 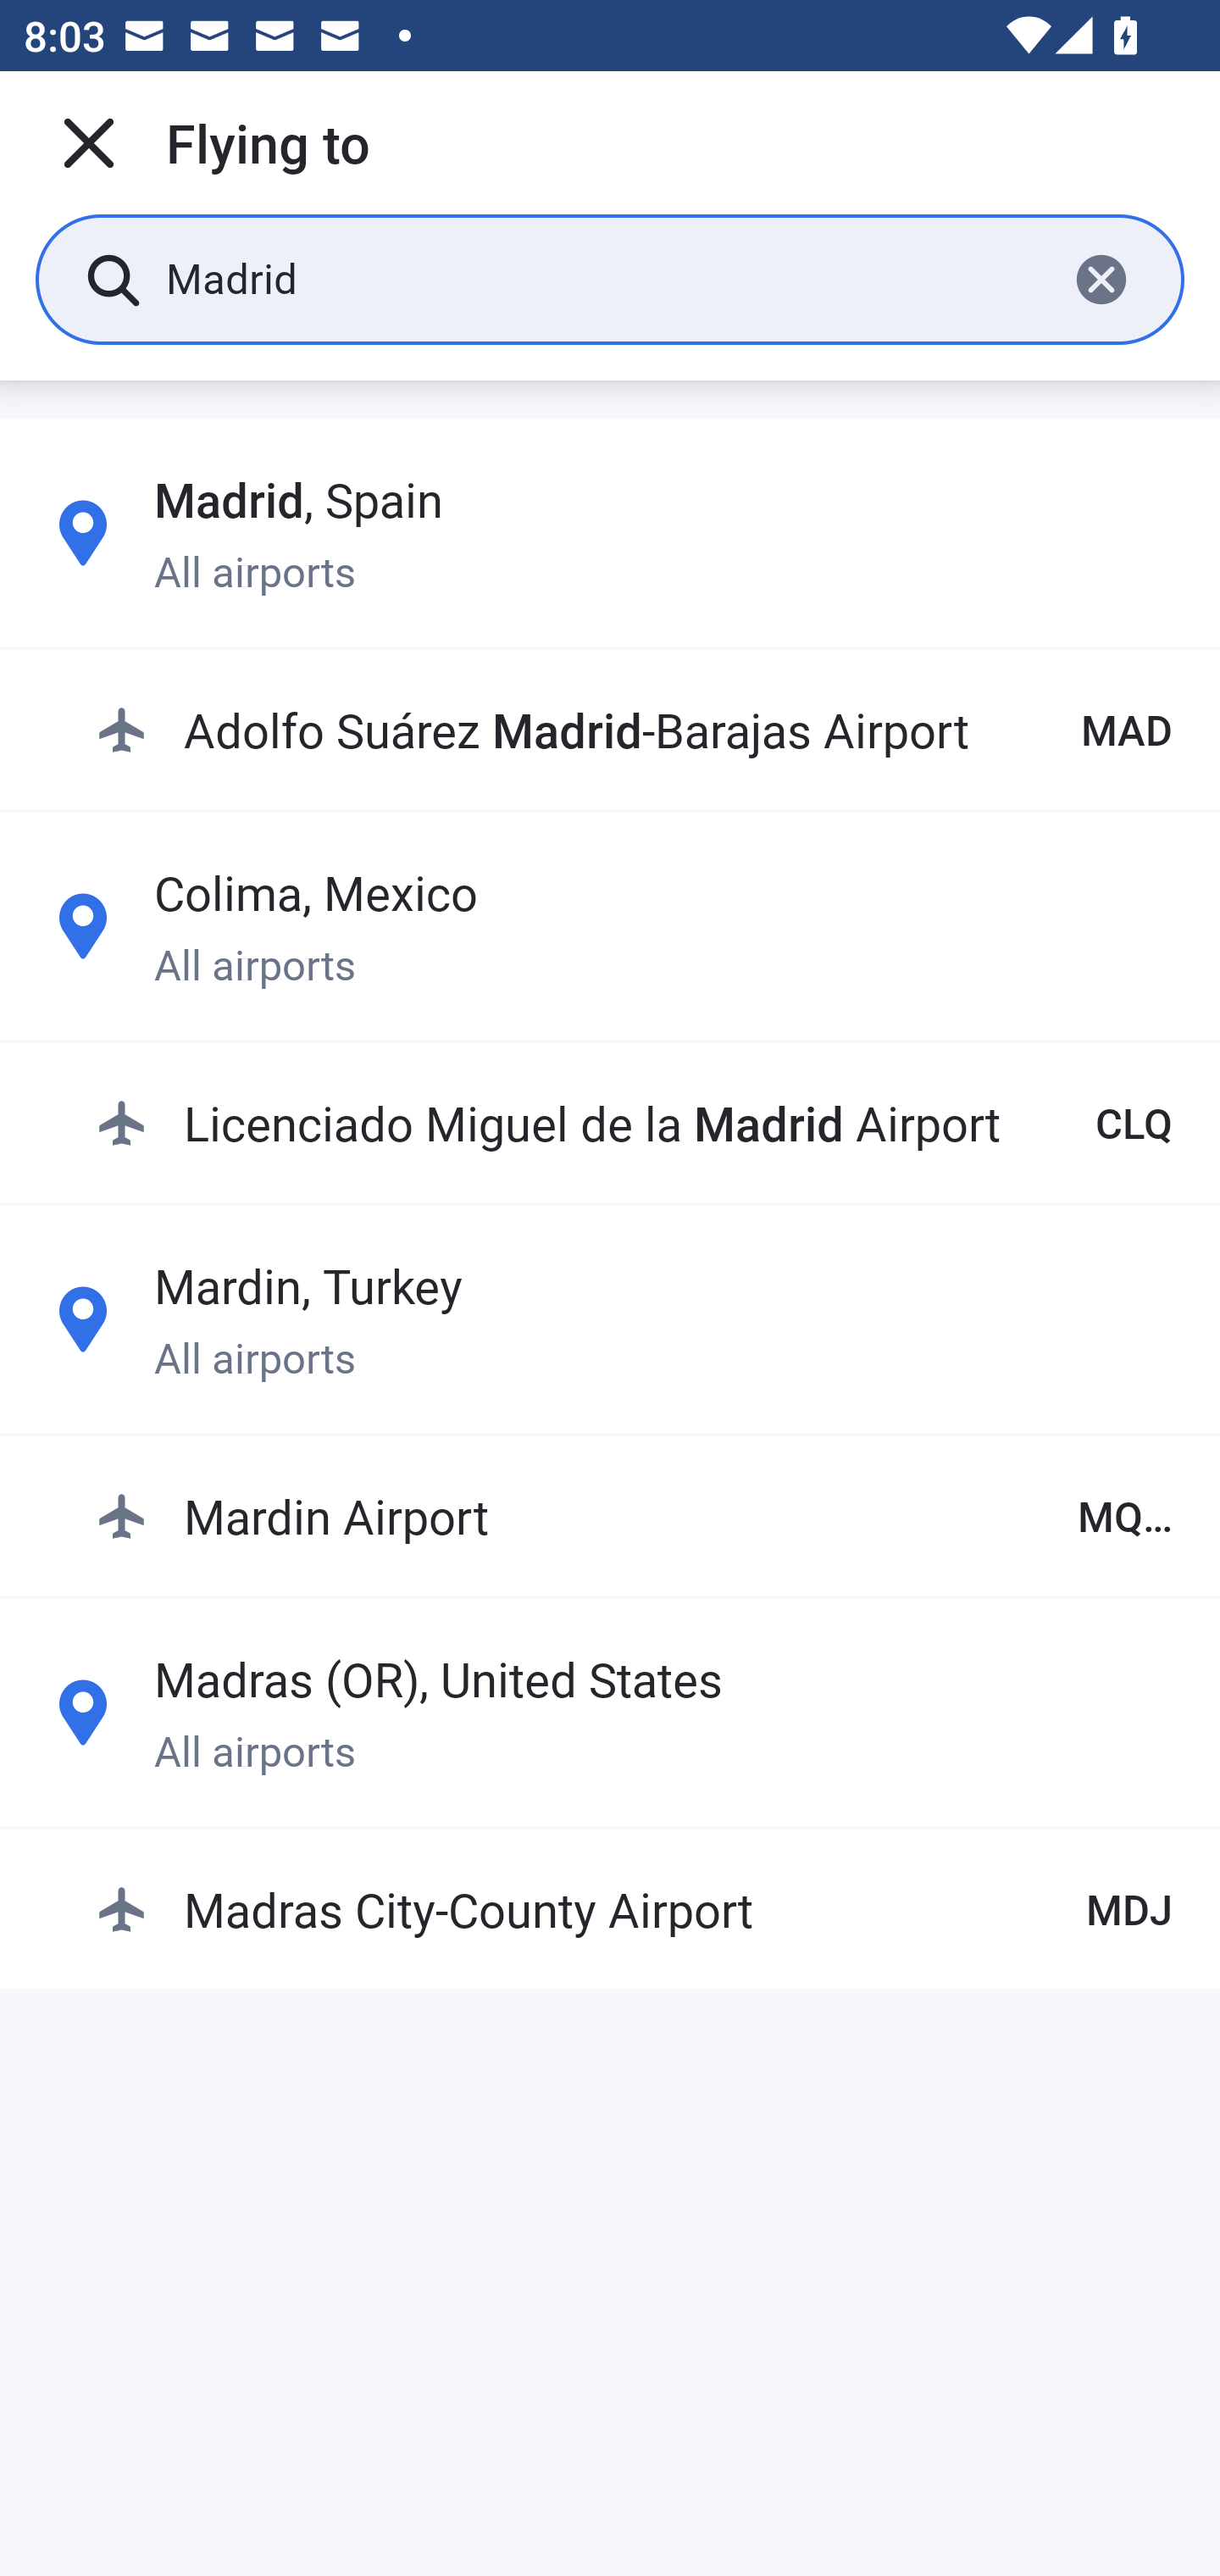 What do you see at coordinates (634, 1122) in the screenshot?
I see `Licenciado Miguel de la Madrid Airport CLQ` at bounding box center [634, 1122].